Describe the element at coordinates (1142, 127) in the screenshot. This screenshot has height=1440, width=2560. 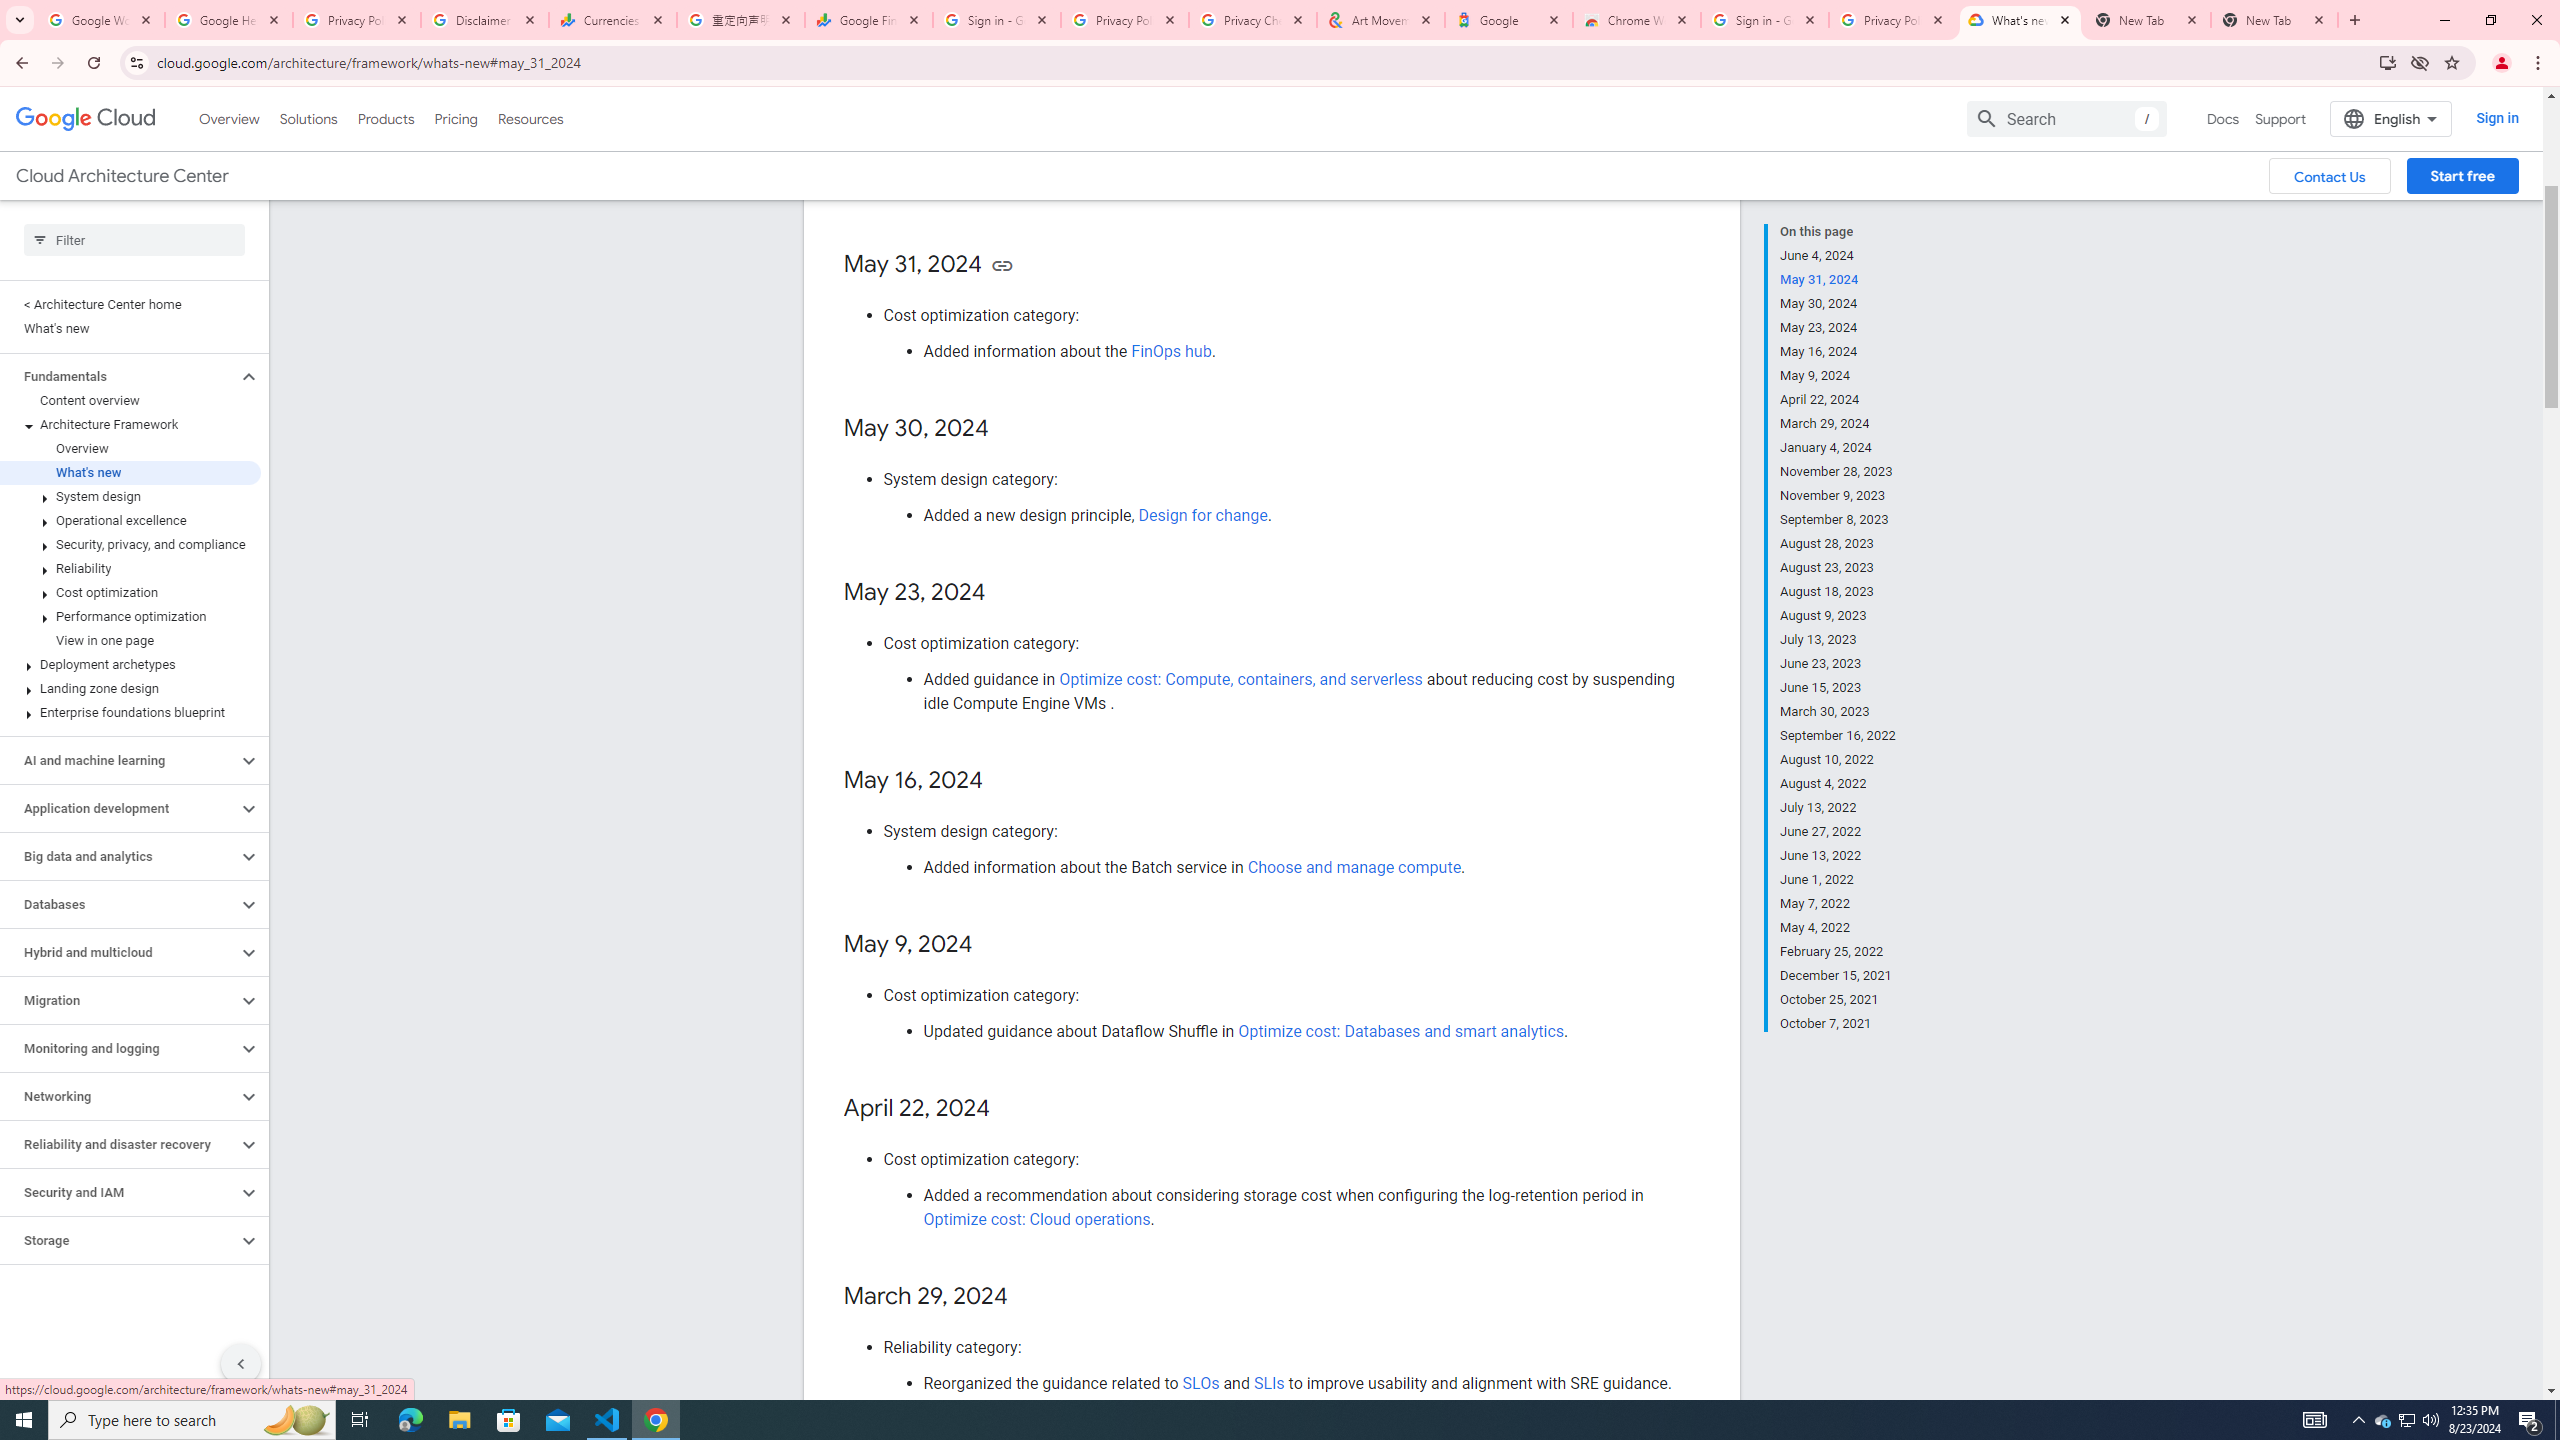
I see `monitoring` at that location.